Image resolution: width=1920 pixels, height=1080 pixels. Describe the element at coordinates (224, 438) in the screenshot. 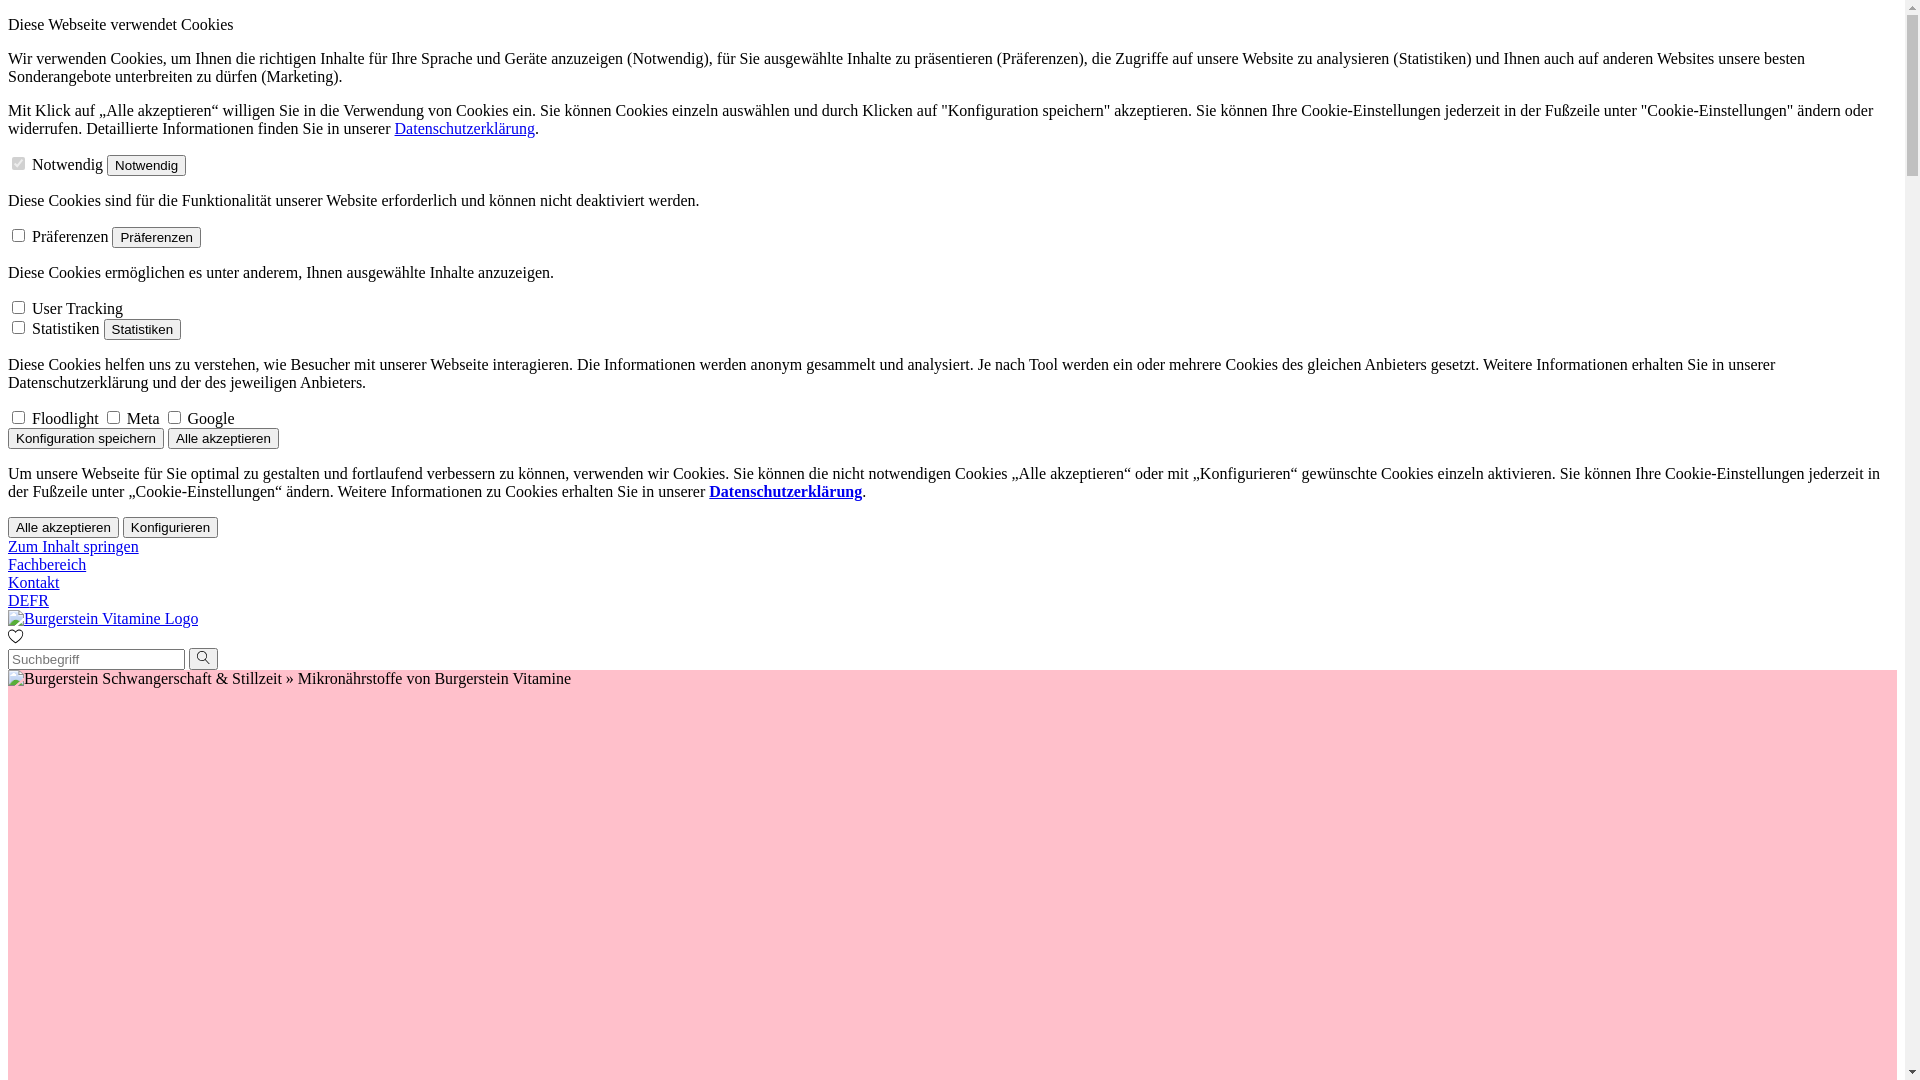

I see `Alle akzeptieren` at that location.